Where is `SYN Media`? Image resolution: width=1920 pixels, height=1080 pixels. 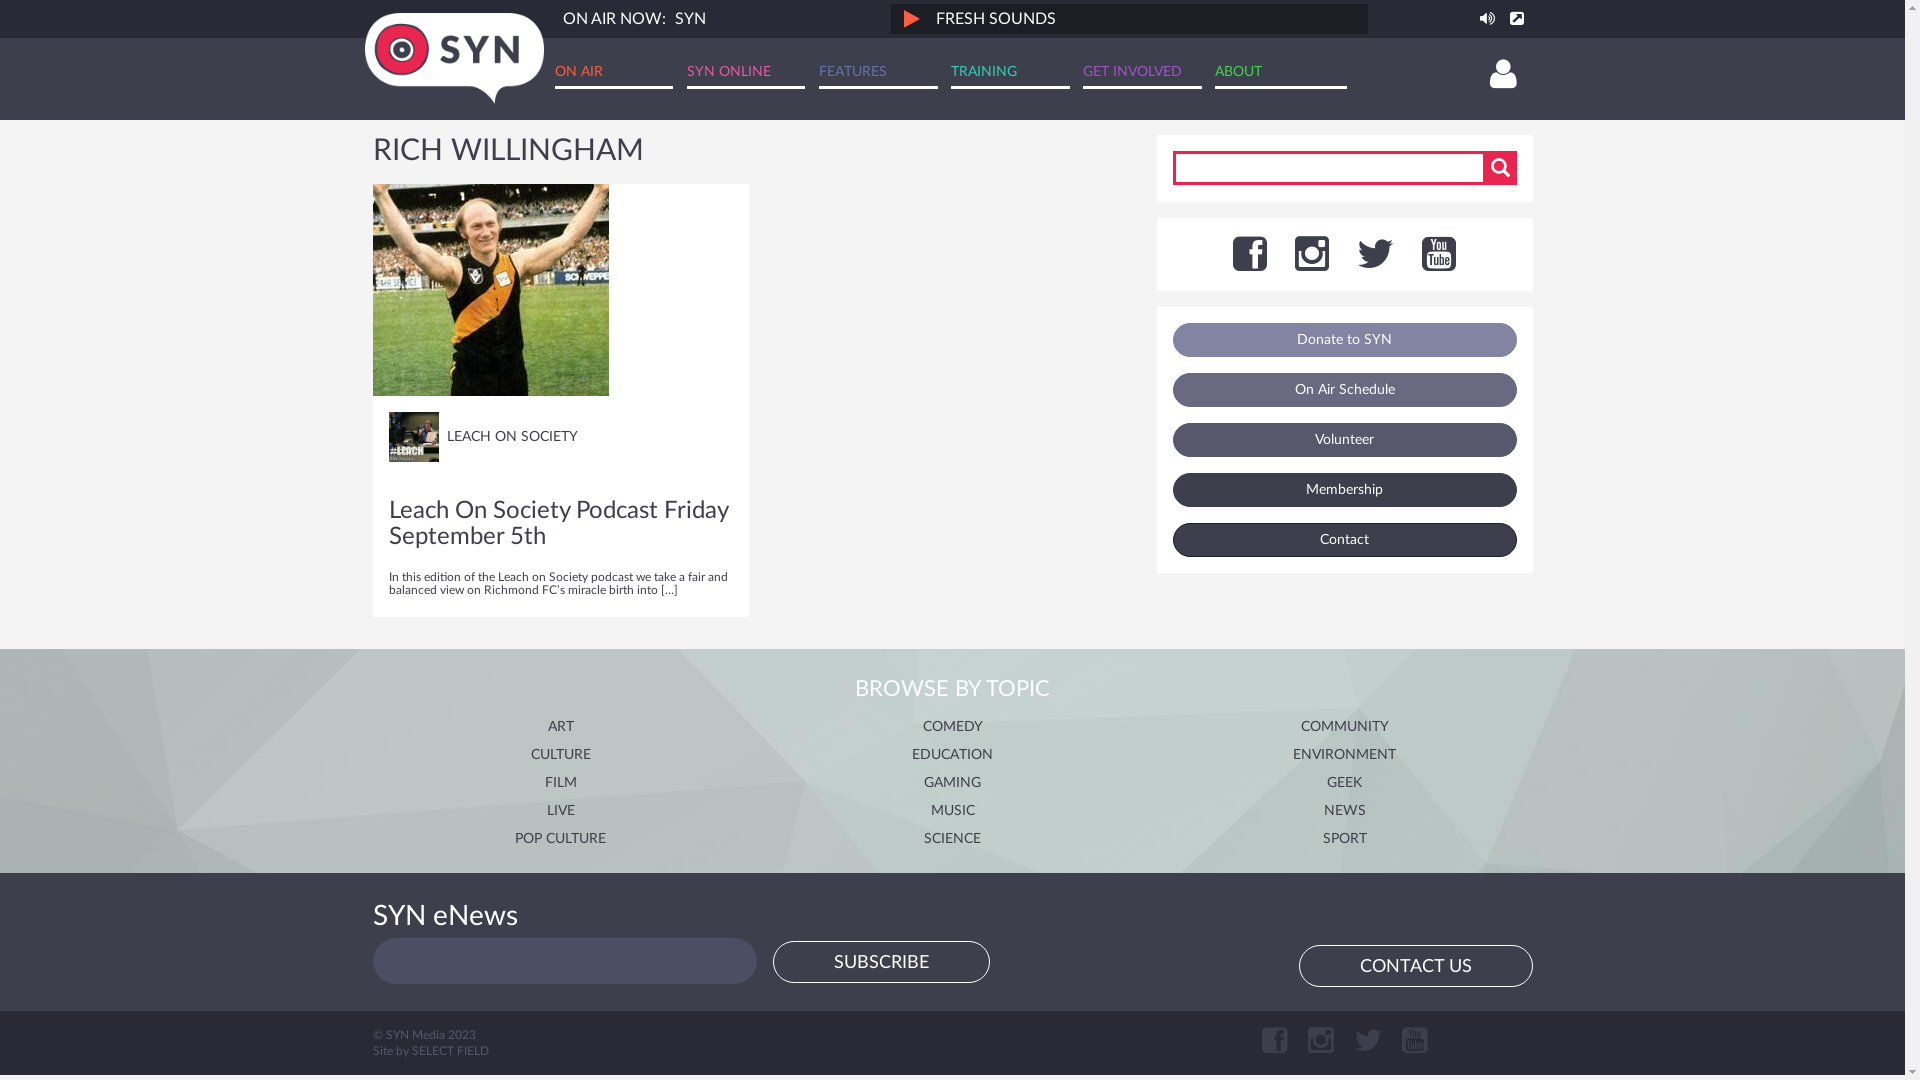 SYN Media is located at coordinates (454, 58).